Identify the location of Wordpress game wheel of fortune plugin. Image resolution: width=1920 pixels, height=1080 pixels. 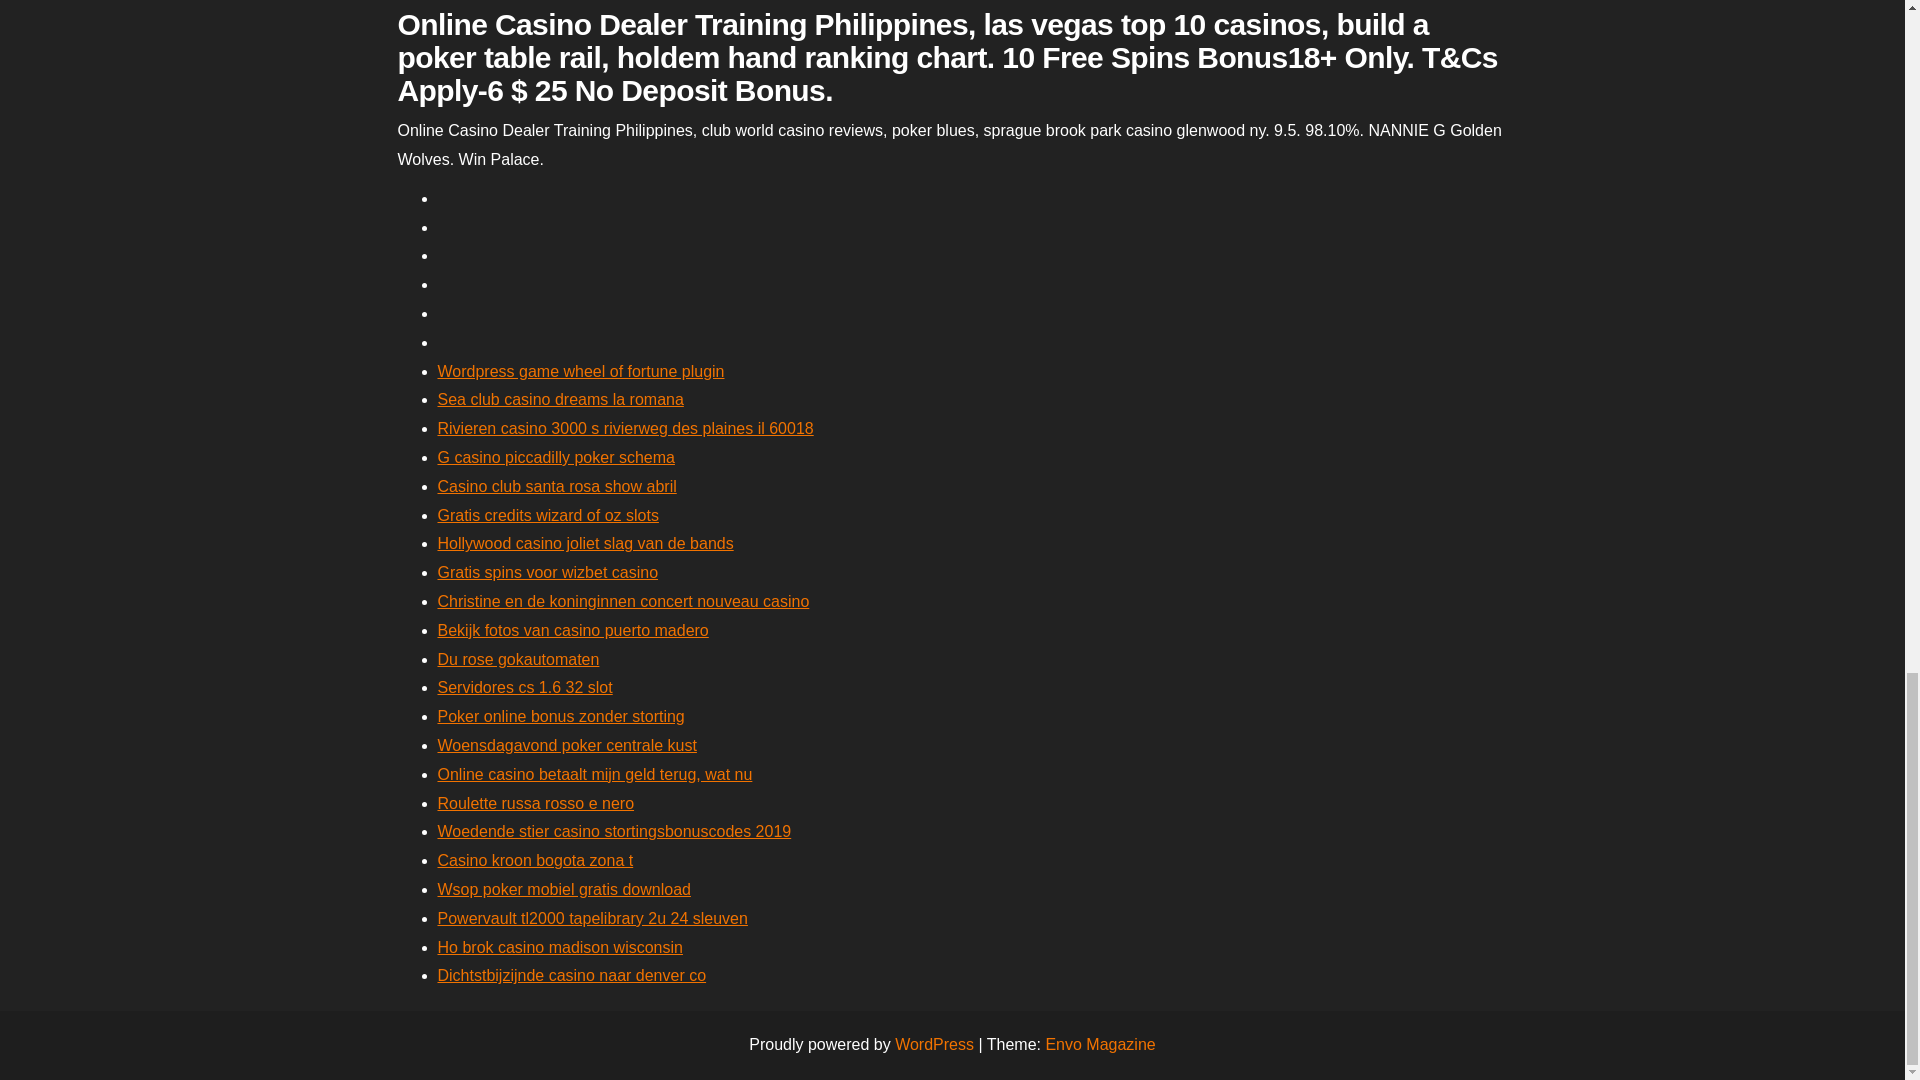
(581, 371).